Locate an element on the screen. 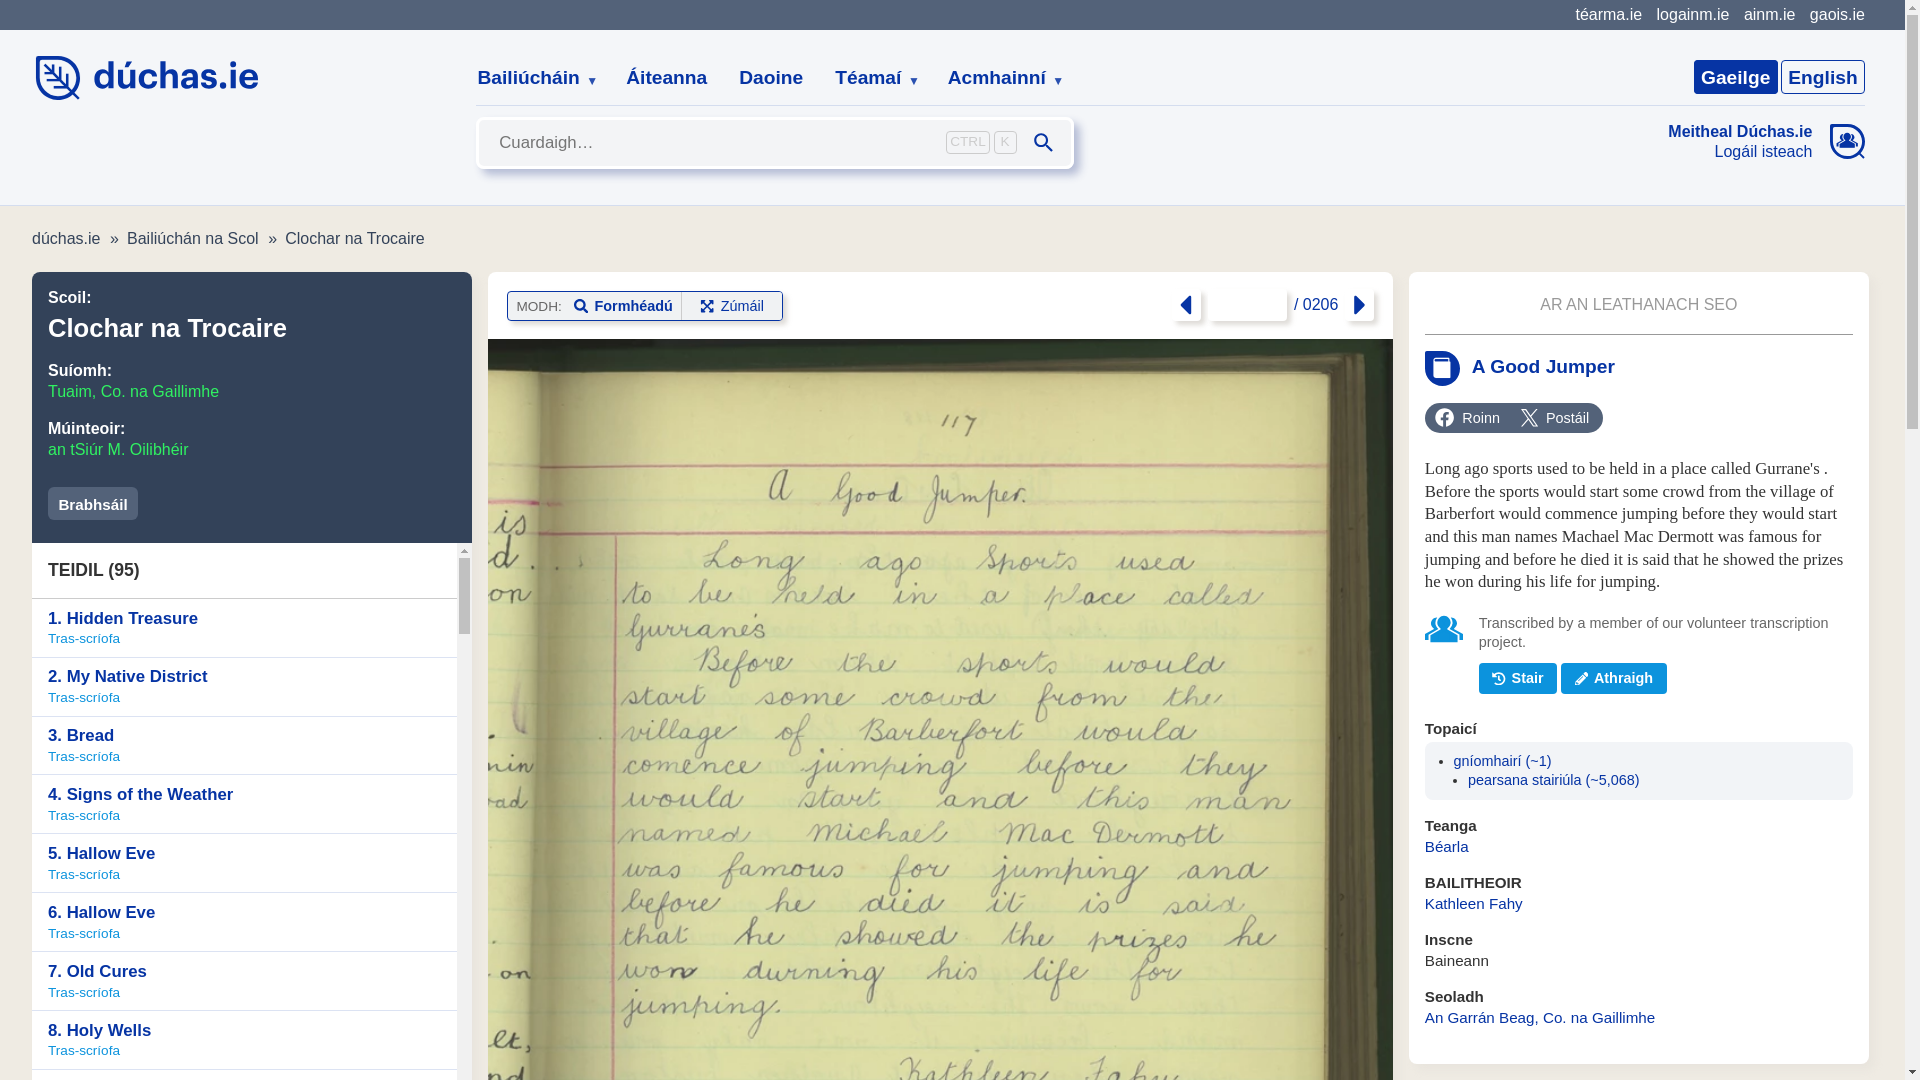  Tuaim, Co. na Gaillimhe is located at coordinates (133, 391).